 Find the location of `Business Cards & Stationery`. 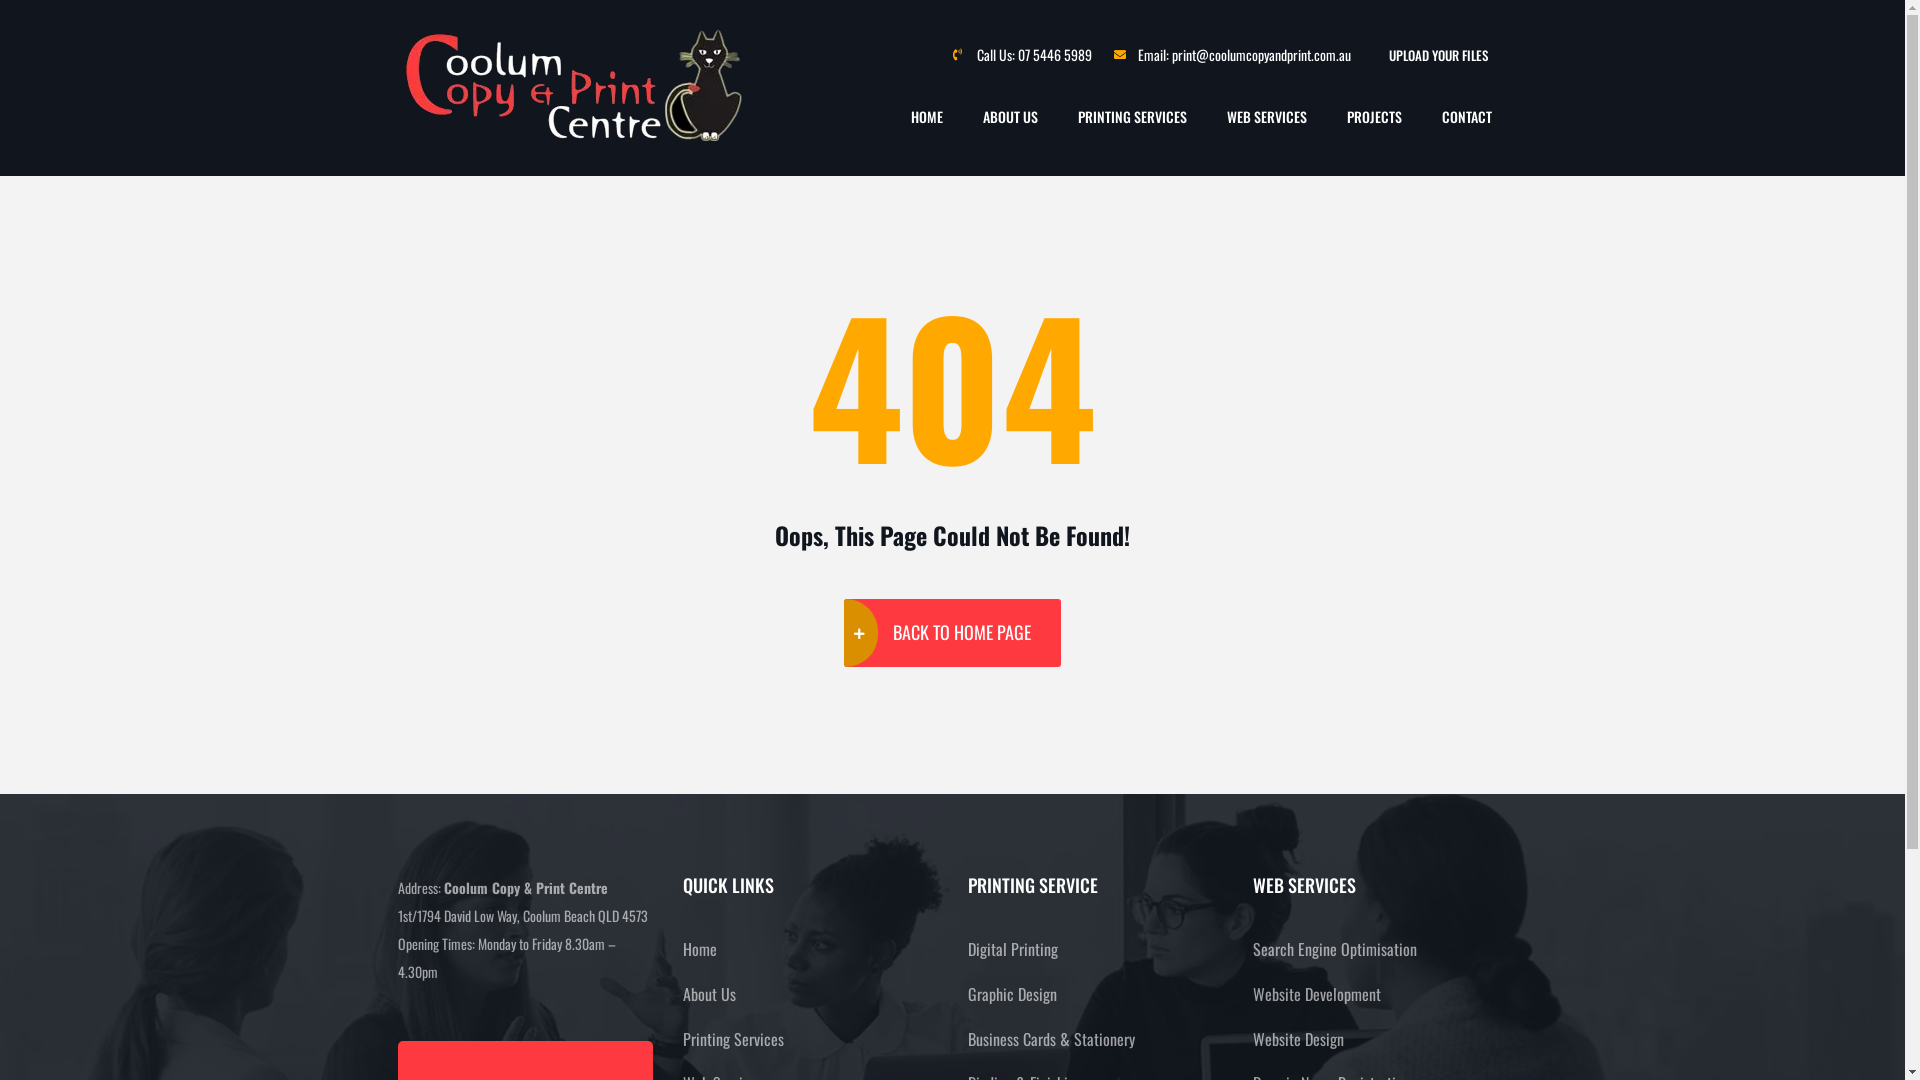

Business Cards & Stationery is located at coordinates (1052, 1040).